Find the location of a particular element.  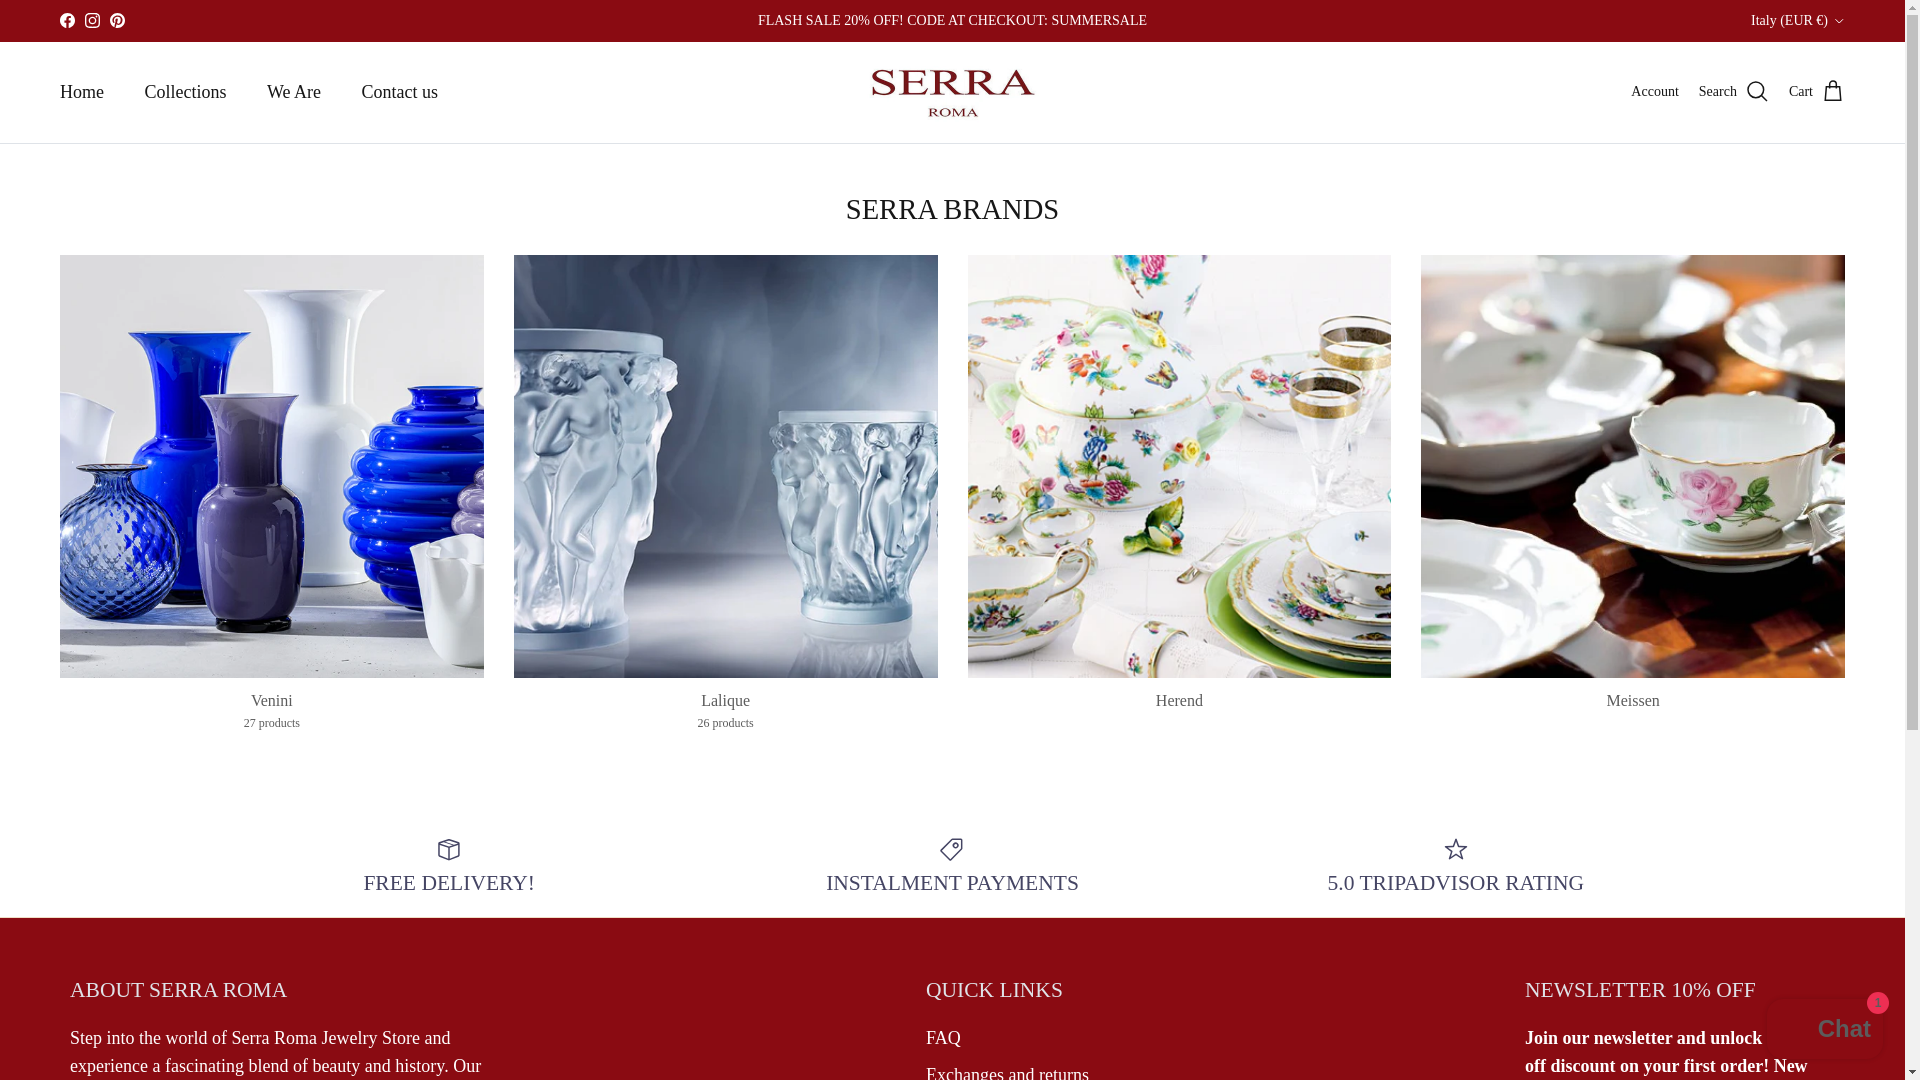

Facebook is located at coordinates (66, 20).